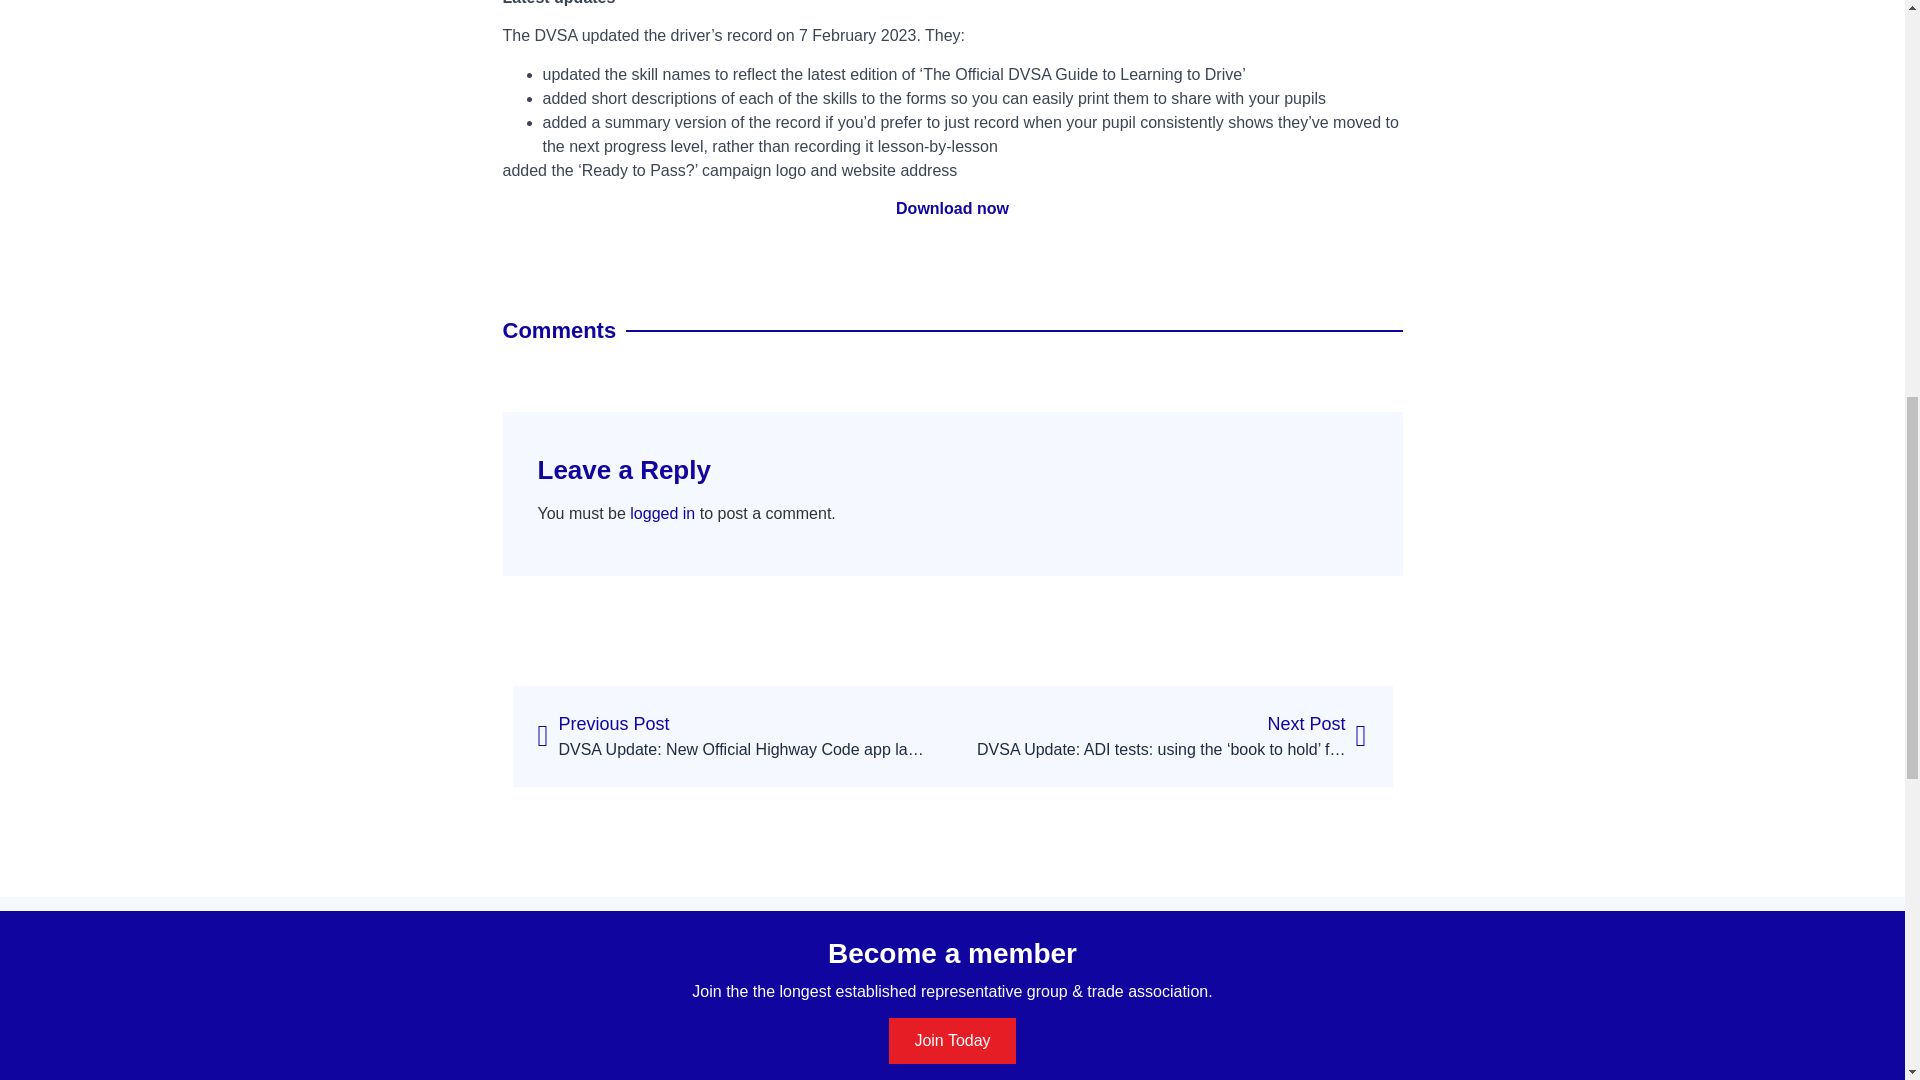 The width and height of the screenshot is (1920, 1080). I want to click on Download now, so click(952, 208).